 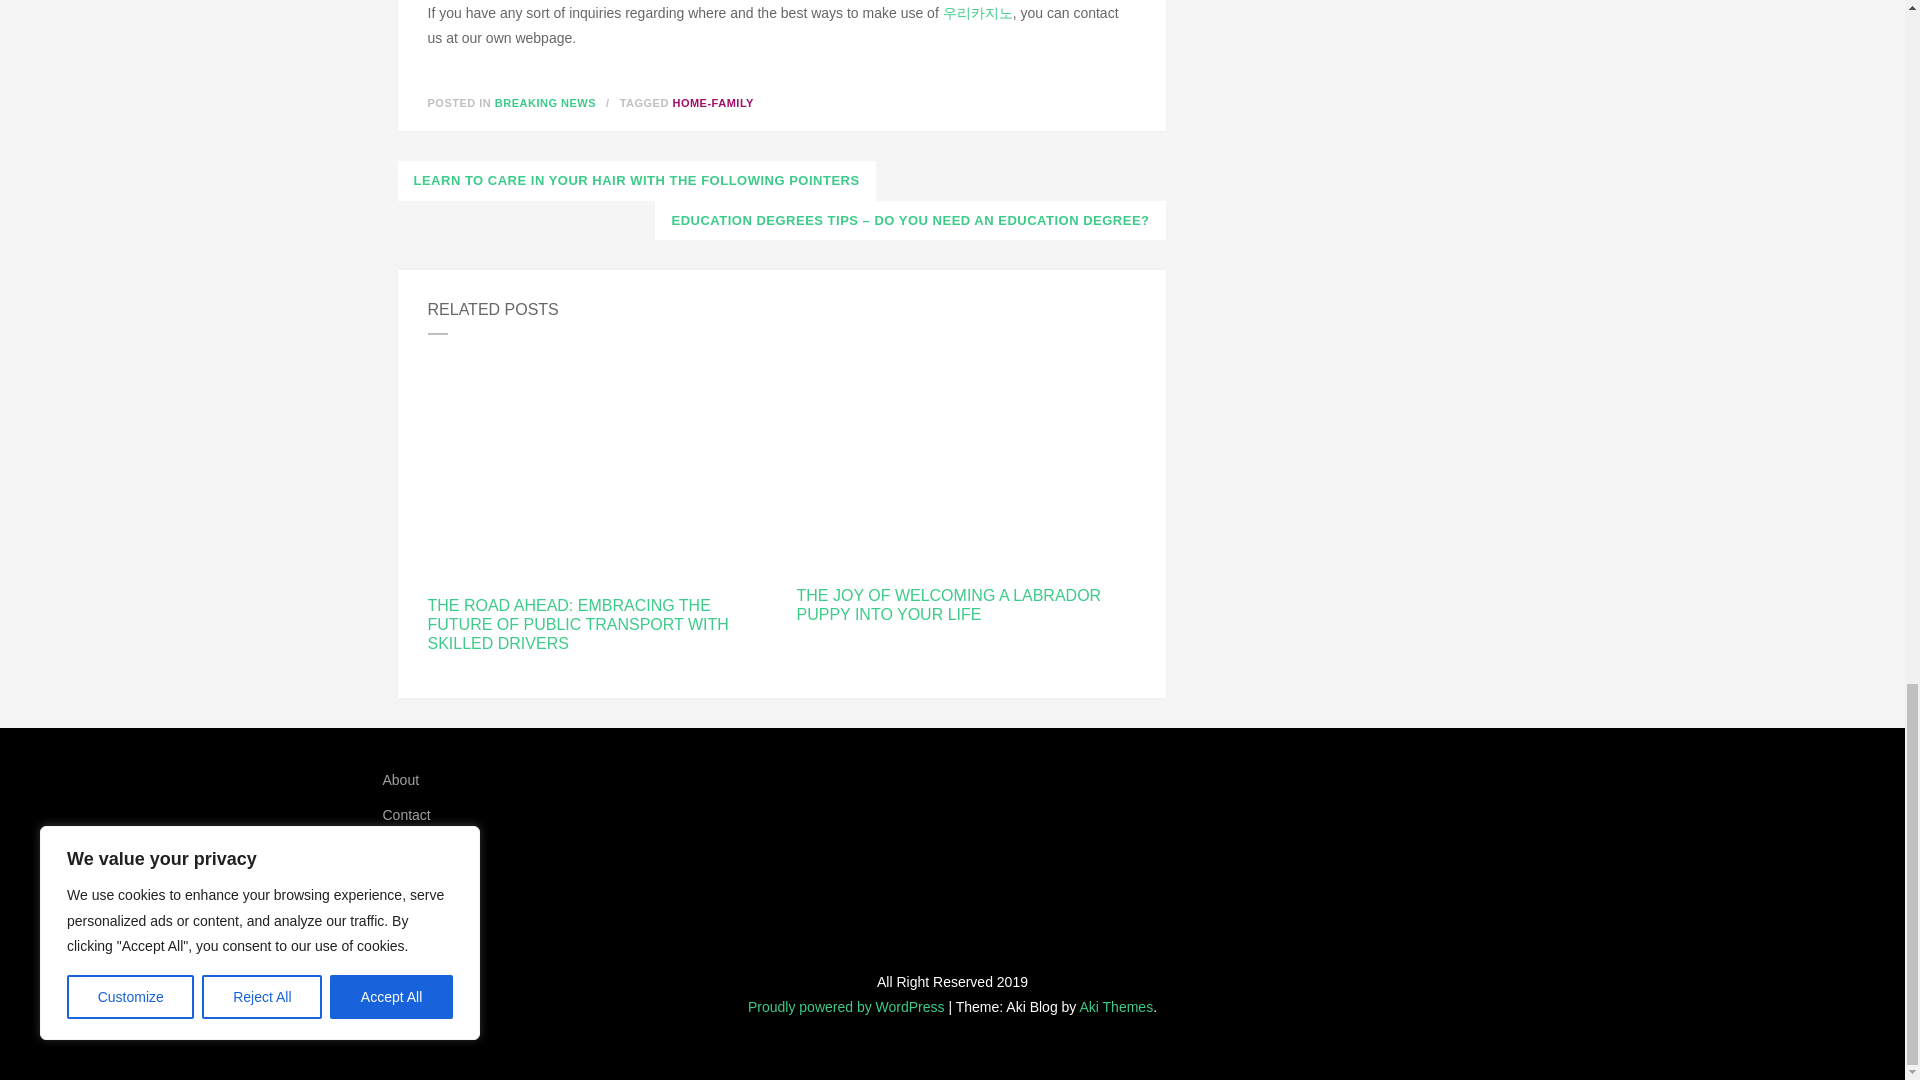 What do you see at coordinates (636, 180) in the screenshot?
I see `LEARN TO CARE IN YOUR HAIR WITH THE FOLLOWING POINTERS` at bounding box center [636, 180].